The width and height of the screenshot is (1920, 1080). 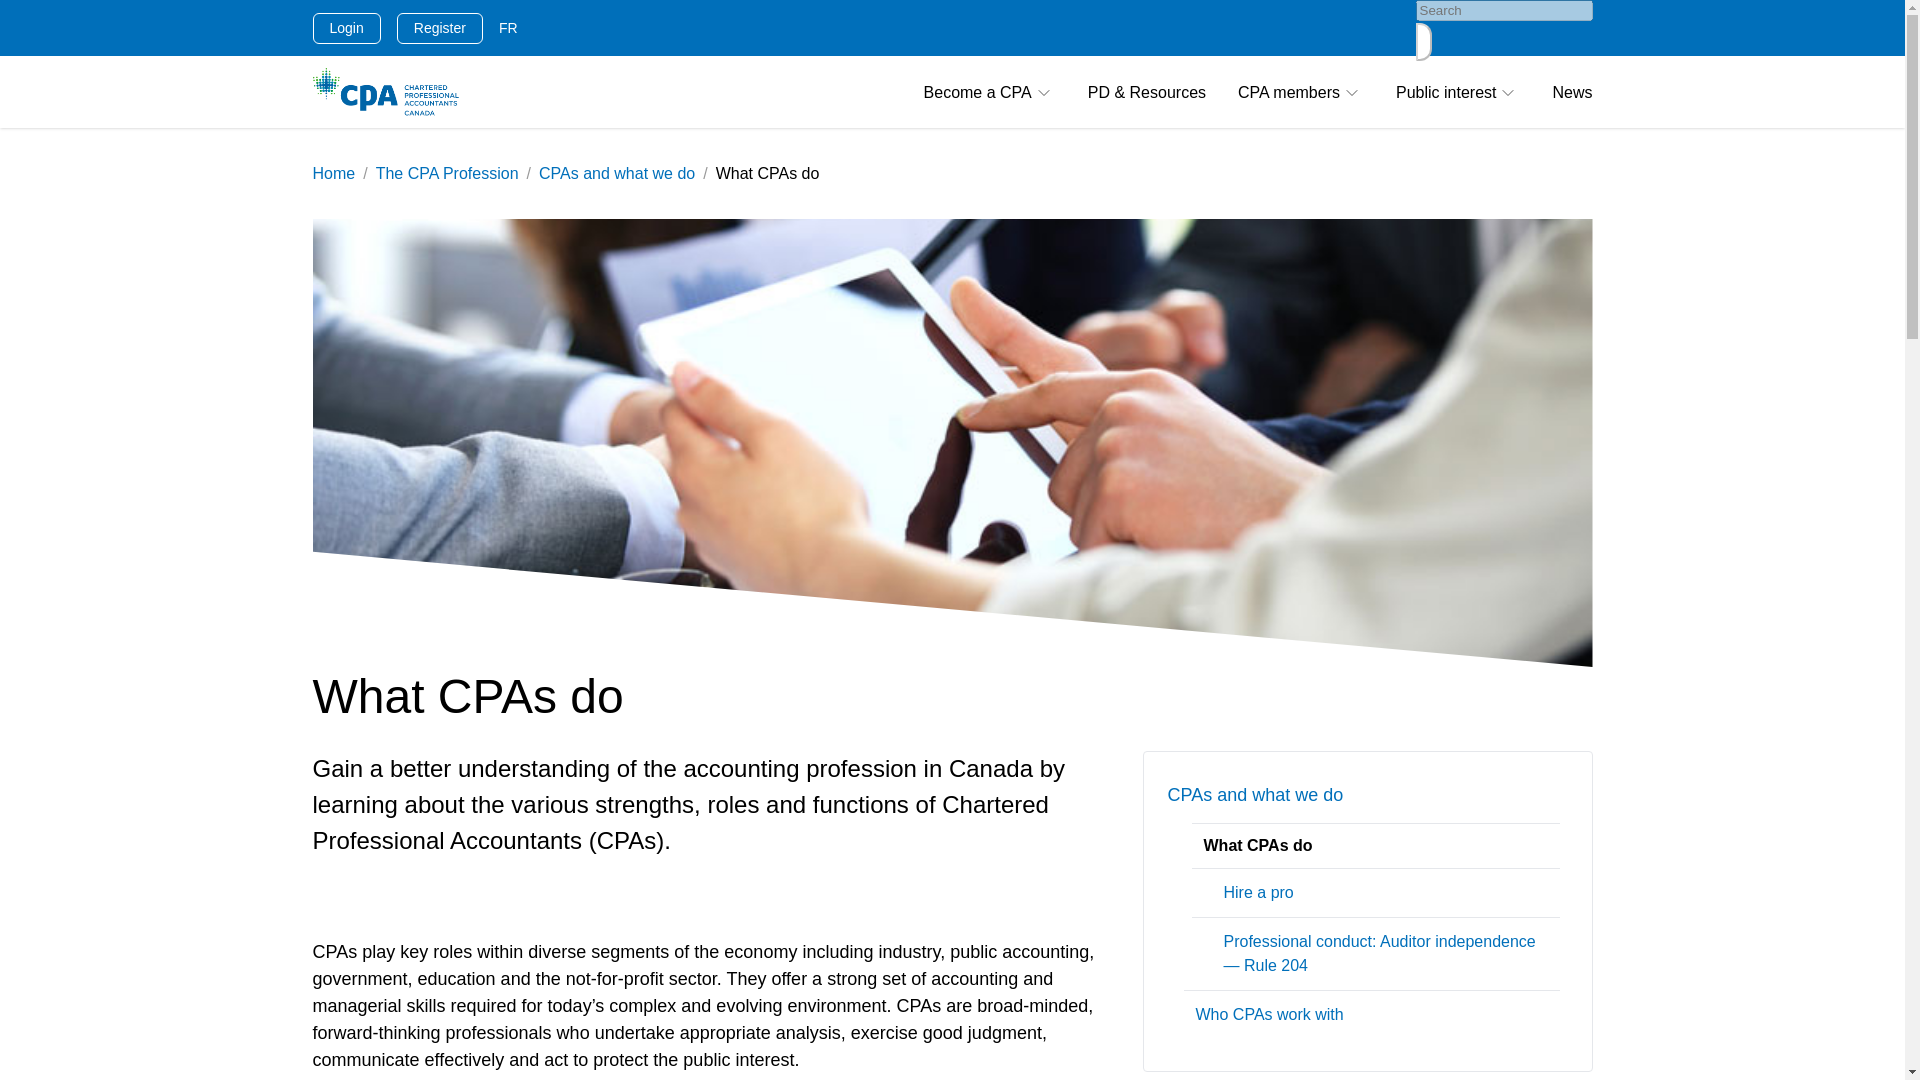 What do you see at coordinates (346, 27) in the screenshot?
I see `Login` at bounding box center [346, 27].